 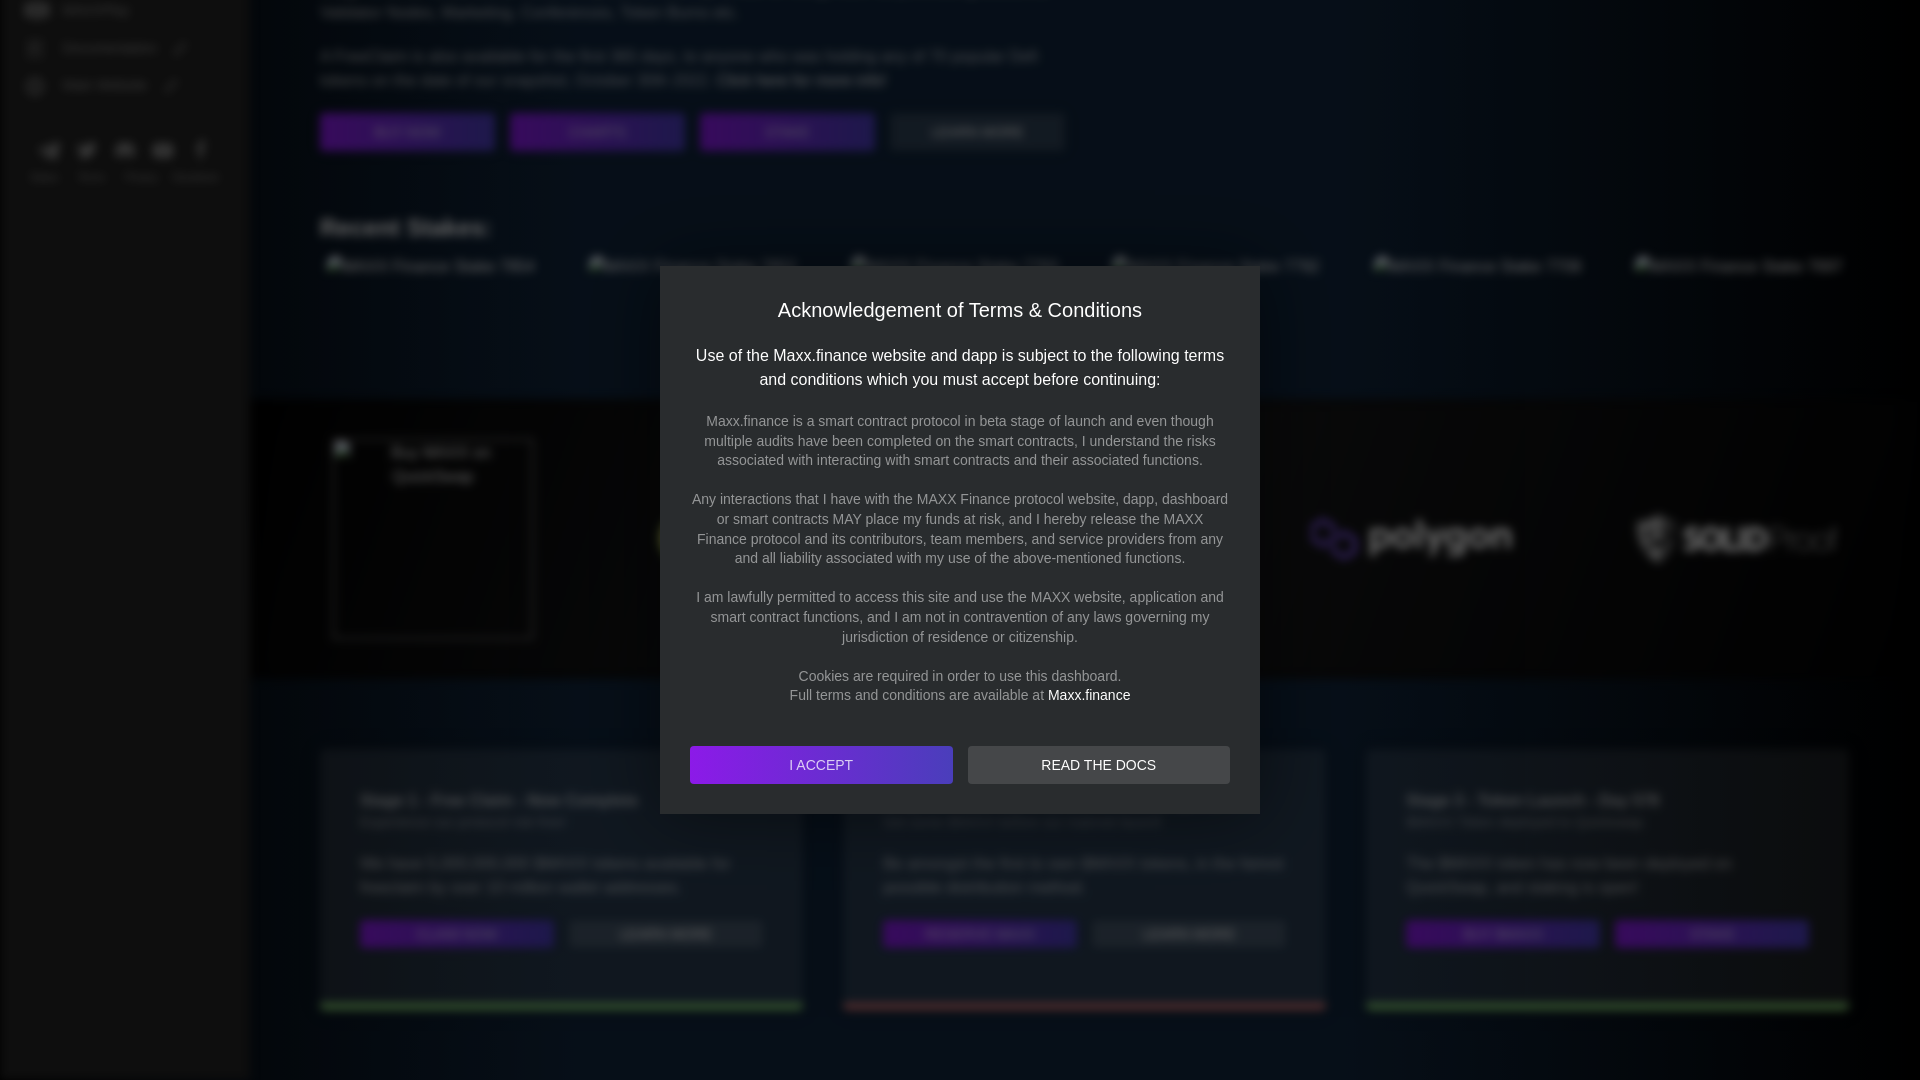 I want to click on Maxx.finance, so click(x=1089, y=285).